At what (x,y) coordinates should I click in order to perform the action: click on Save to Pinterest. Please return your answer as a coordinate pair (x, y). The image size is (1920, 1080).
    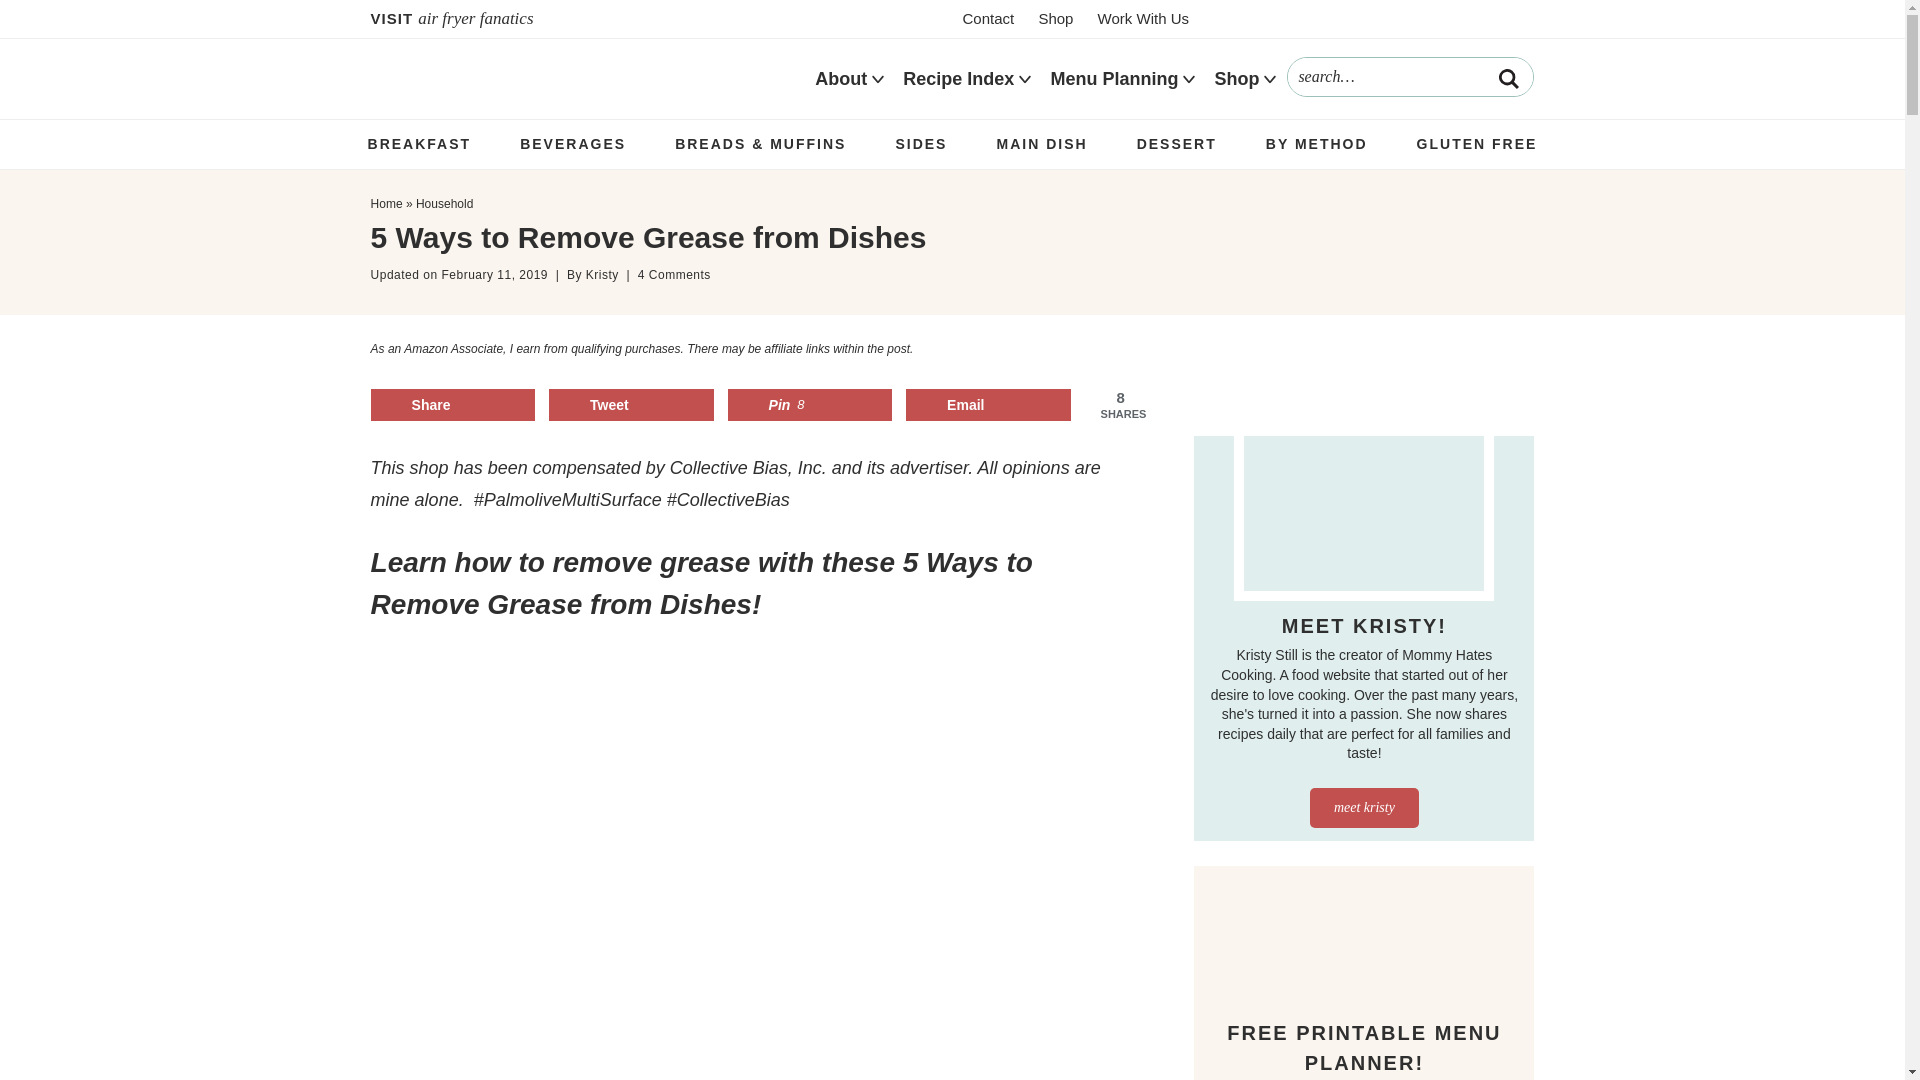
    Looking at the image, I should click on (810, 404).